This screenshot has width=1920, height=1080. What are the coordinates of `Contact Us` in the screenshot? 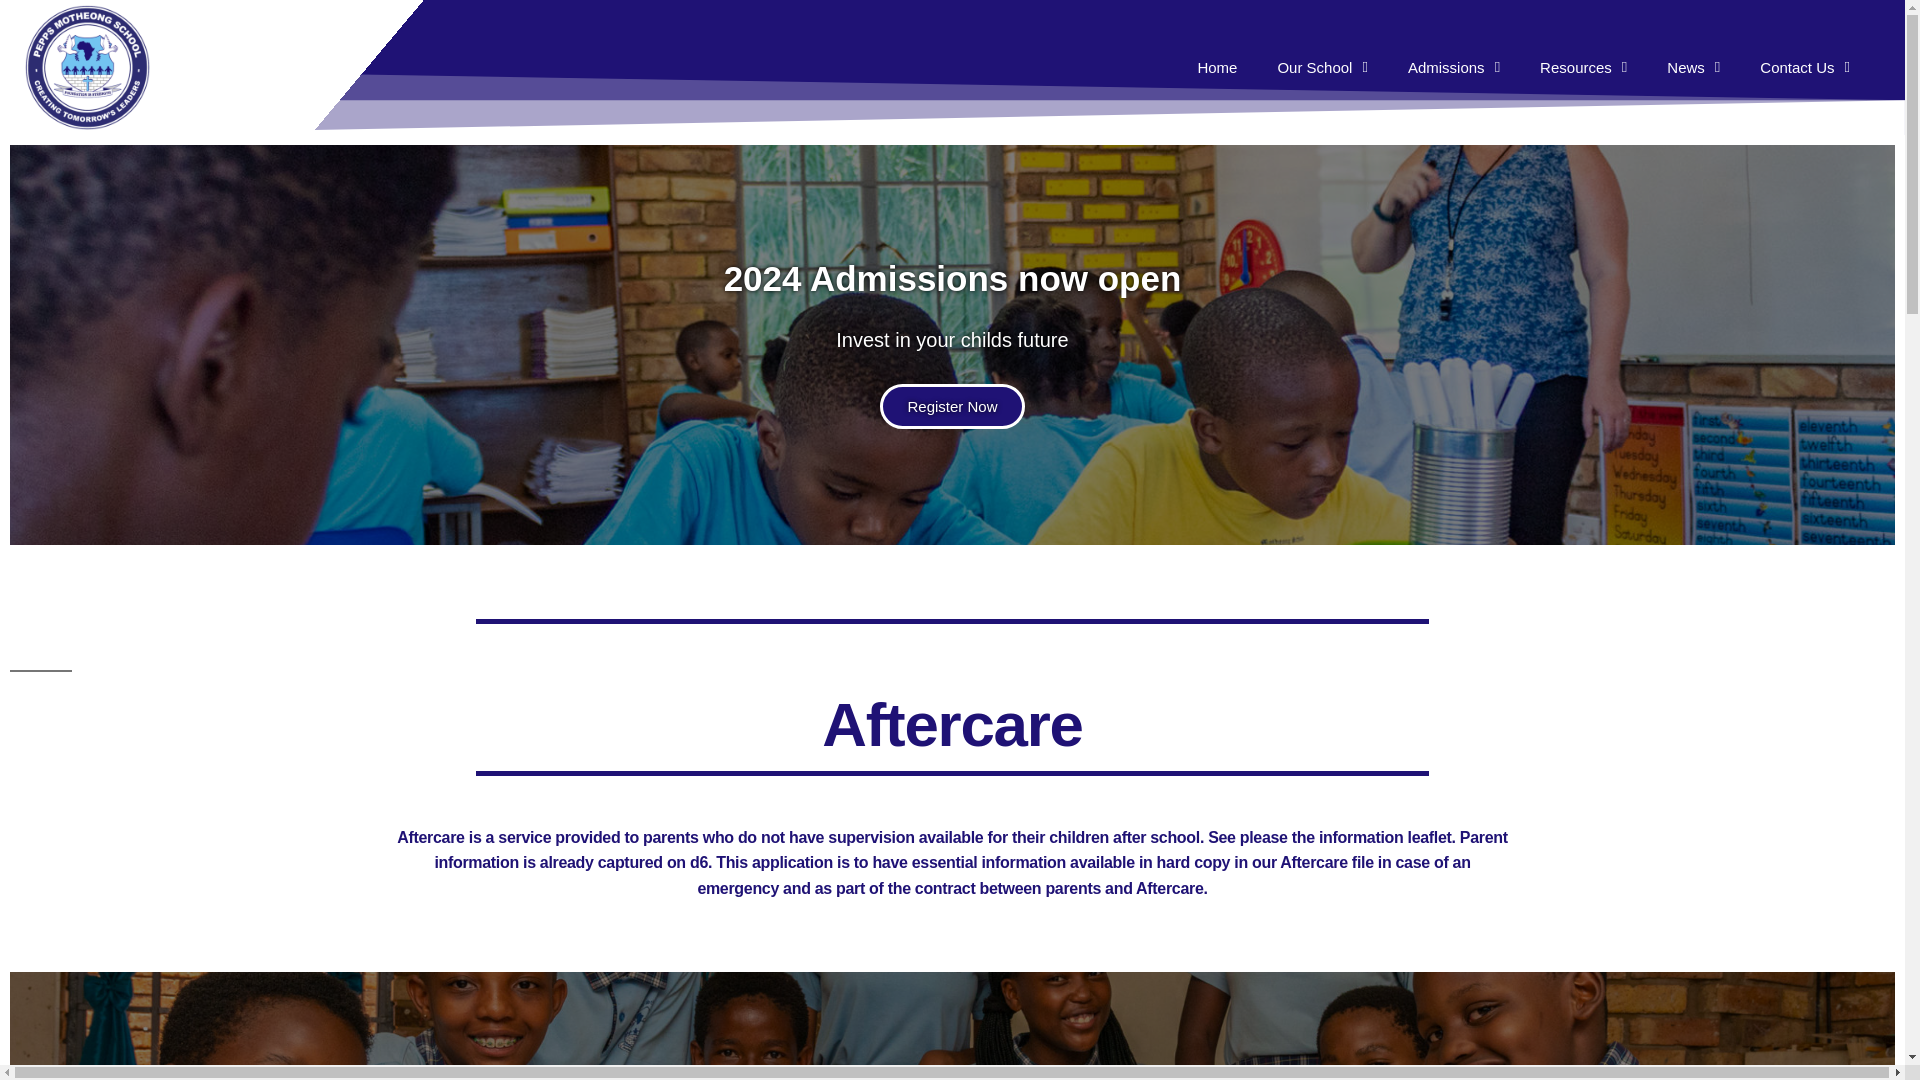 It's located at (1804, 68).